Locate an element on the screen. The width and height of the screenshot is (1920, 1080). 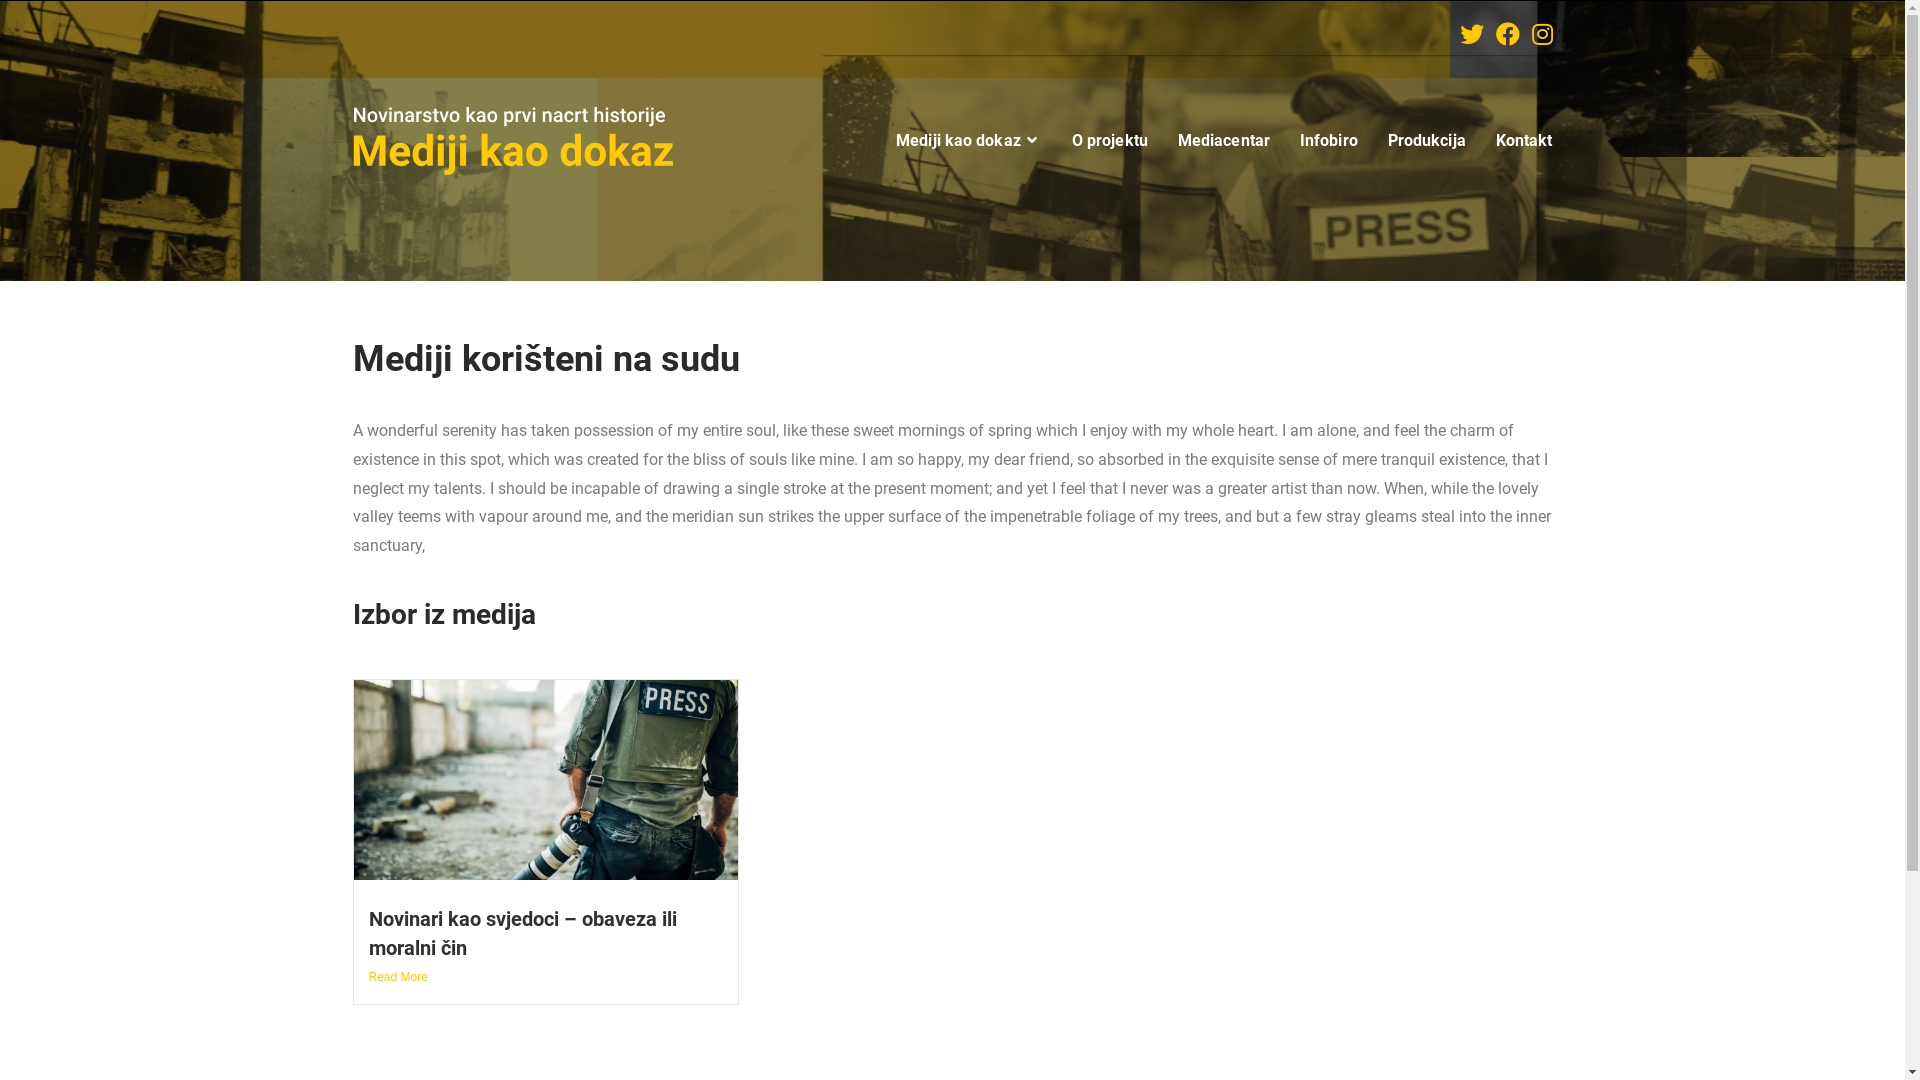
Read More is located at coordinates (546, 978).